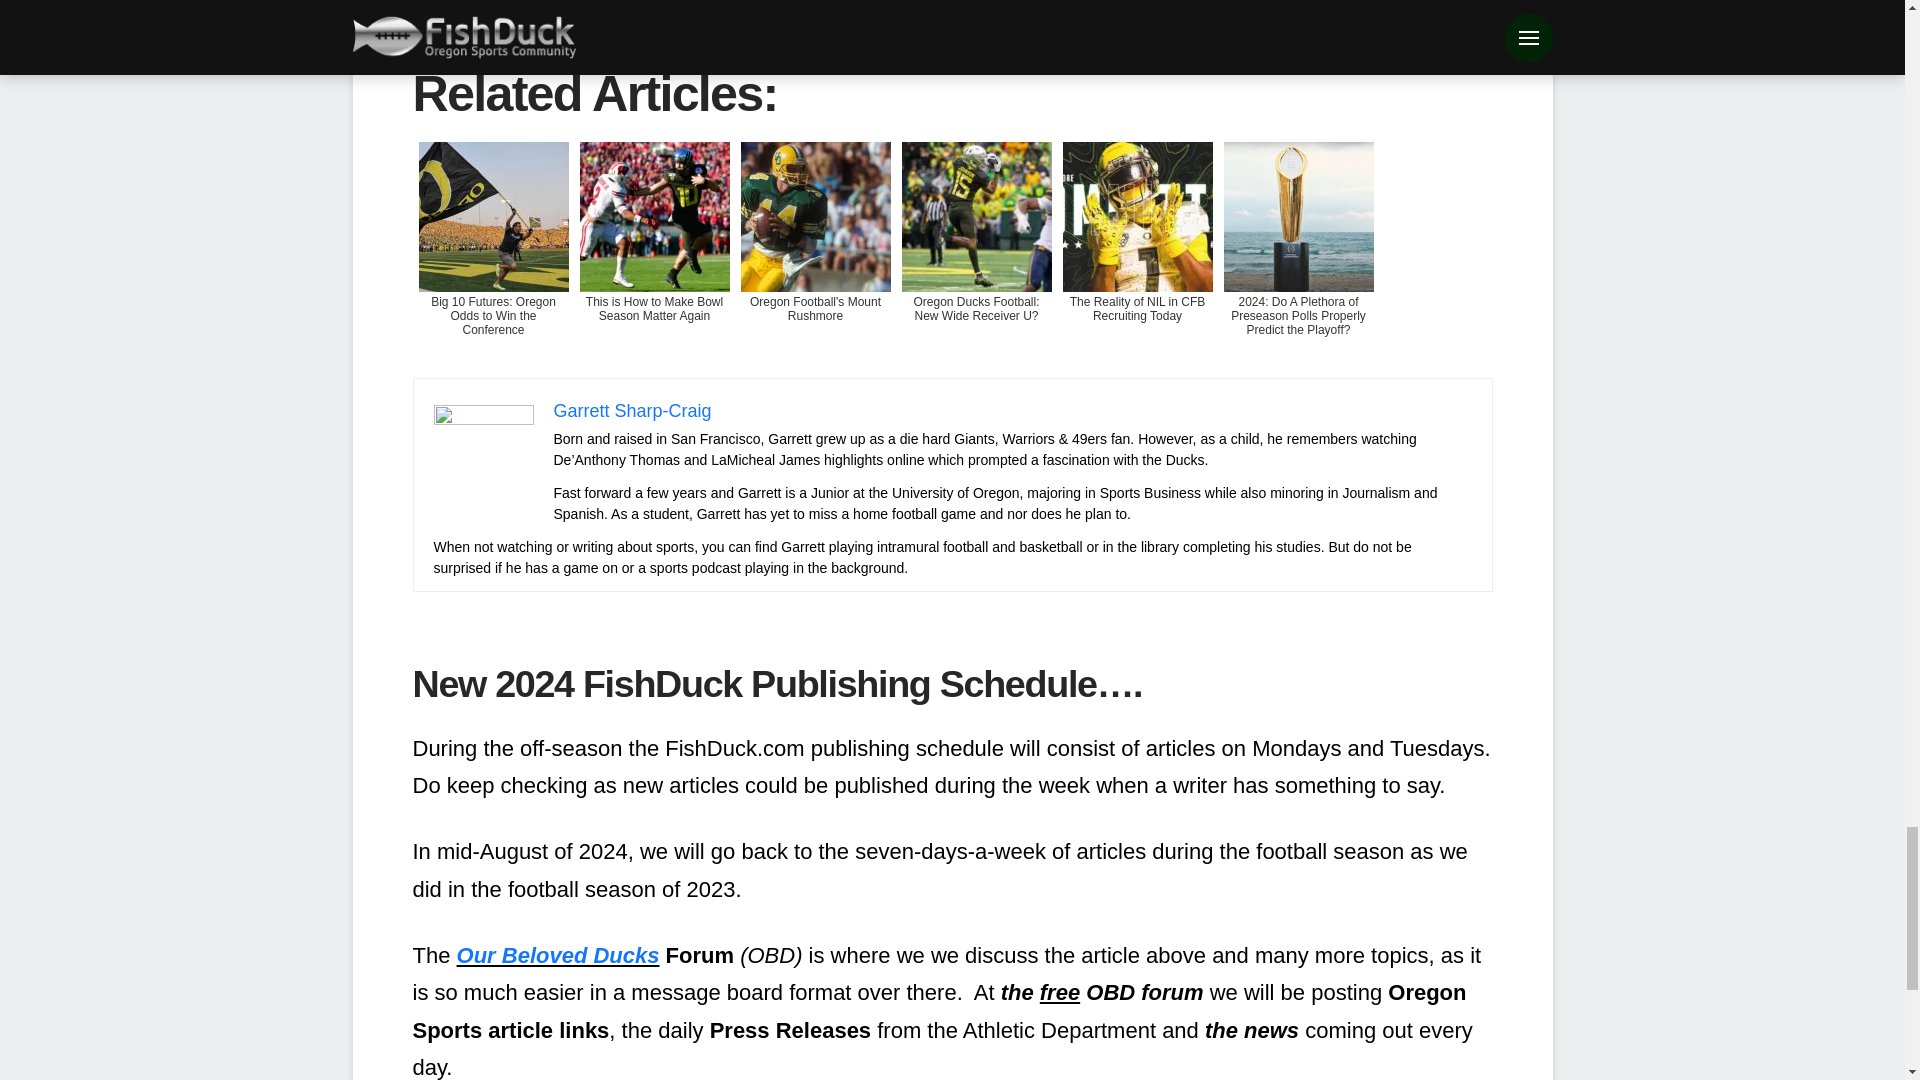 The width and height of the screenshot is (1920, 1080). Describe the element at coordinates (558, 954) in the screenshot. I see `Our Beloved Ducks` at that location.